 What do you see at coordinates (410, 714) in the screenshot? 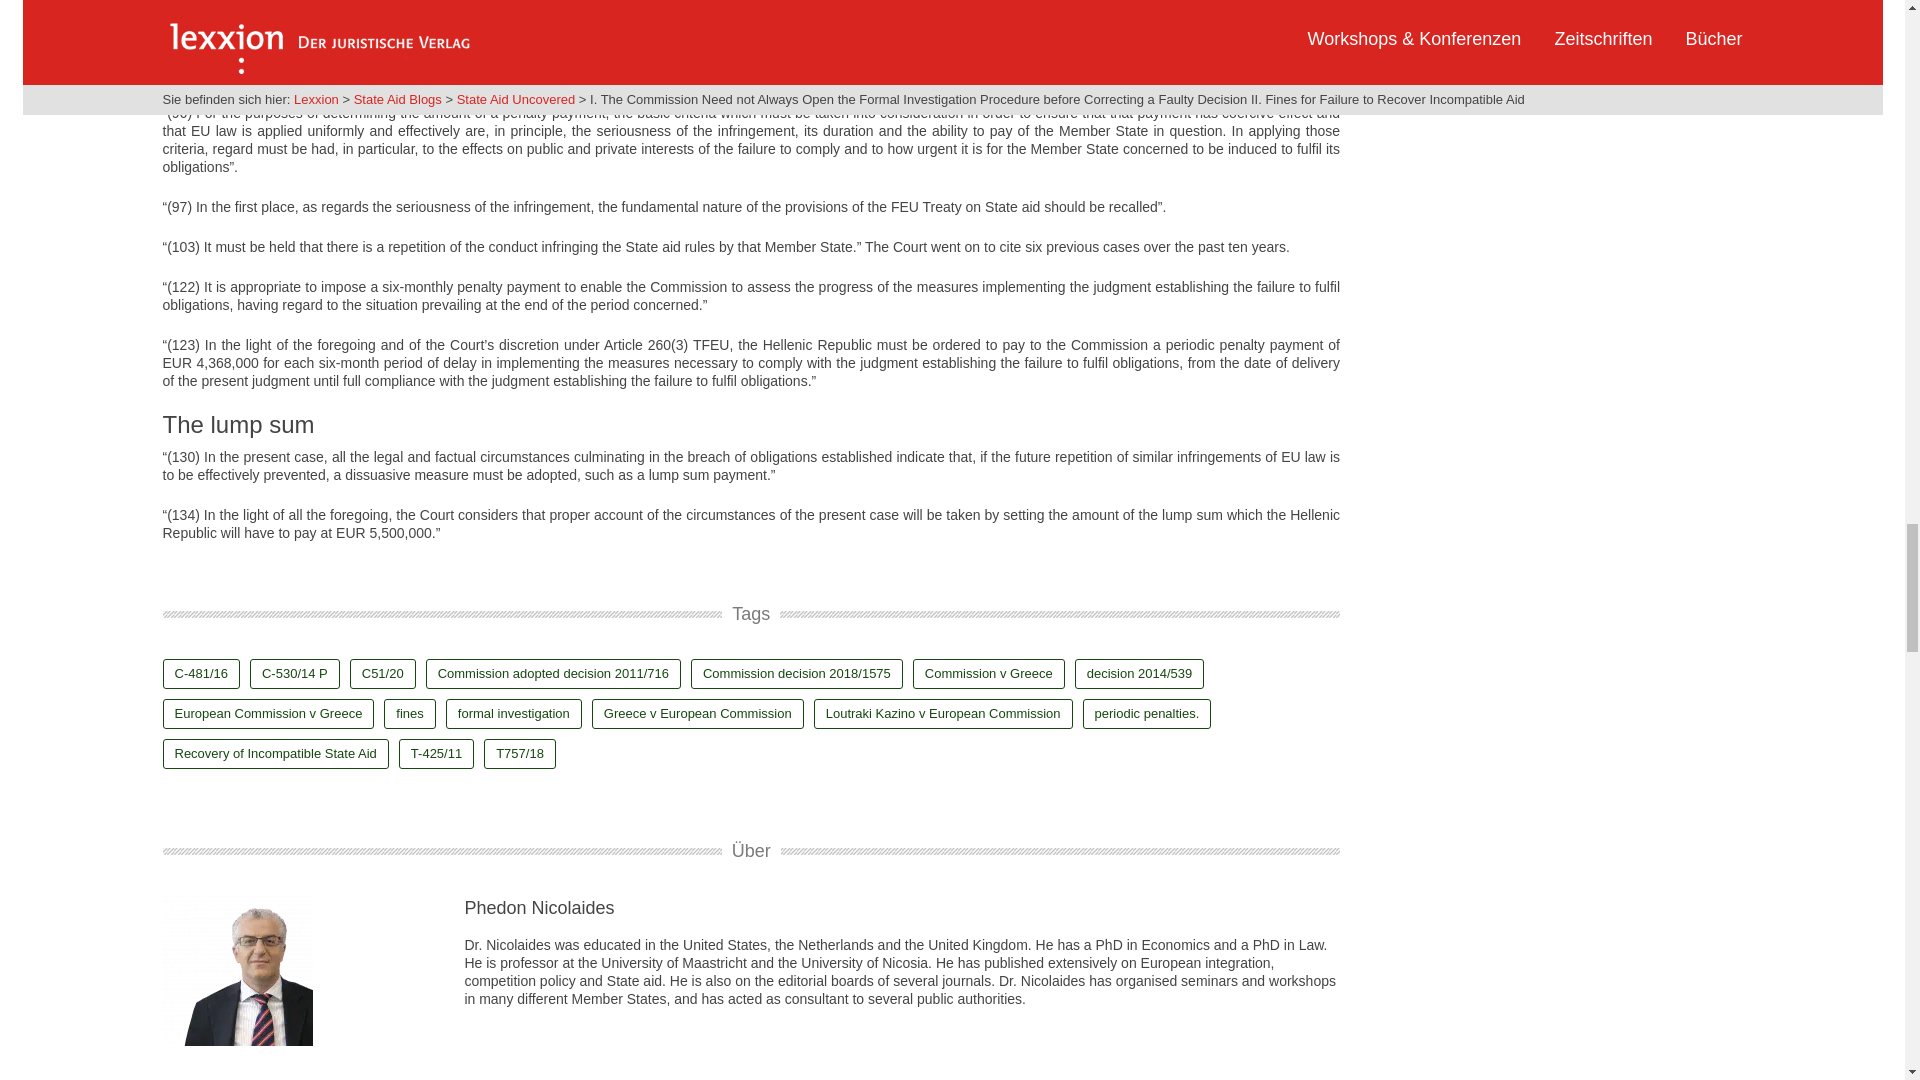
I see `fines` at bounding box center [410, 714].